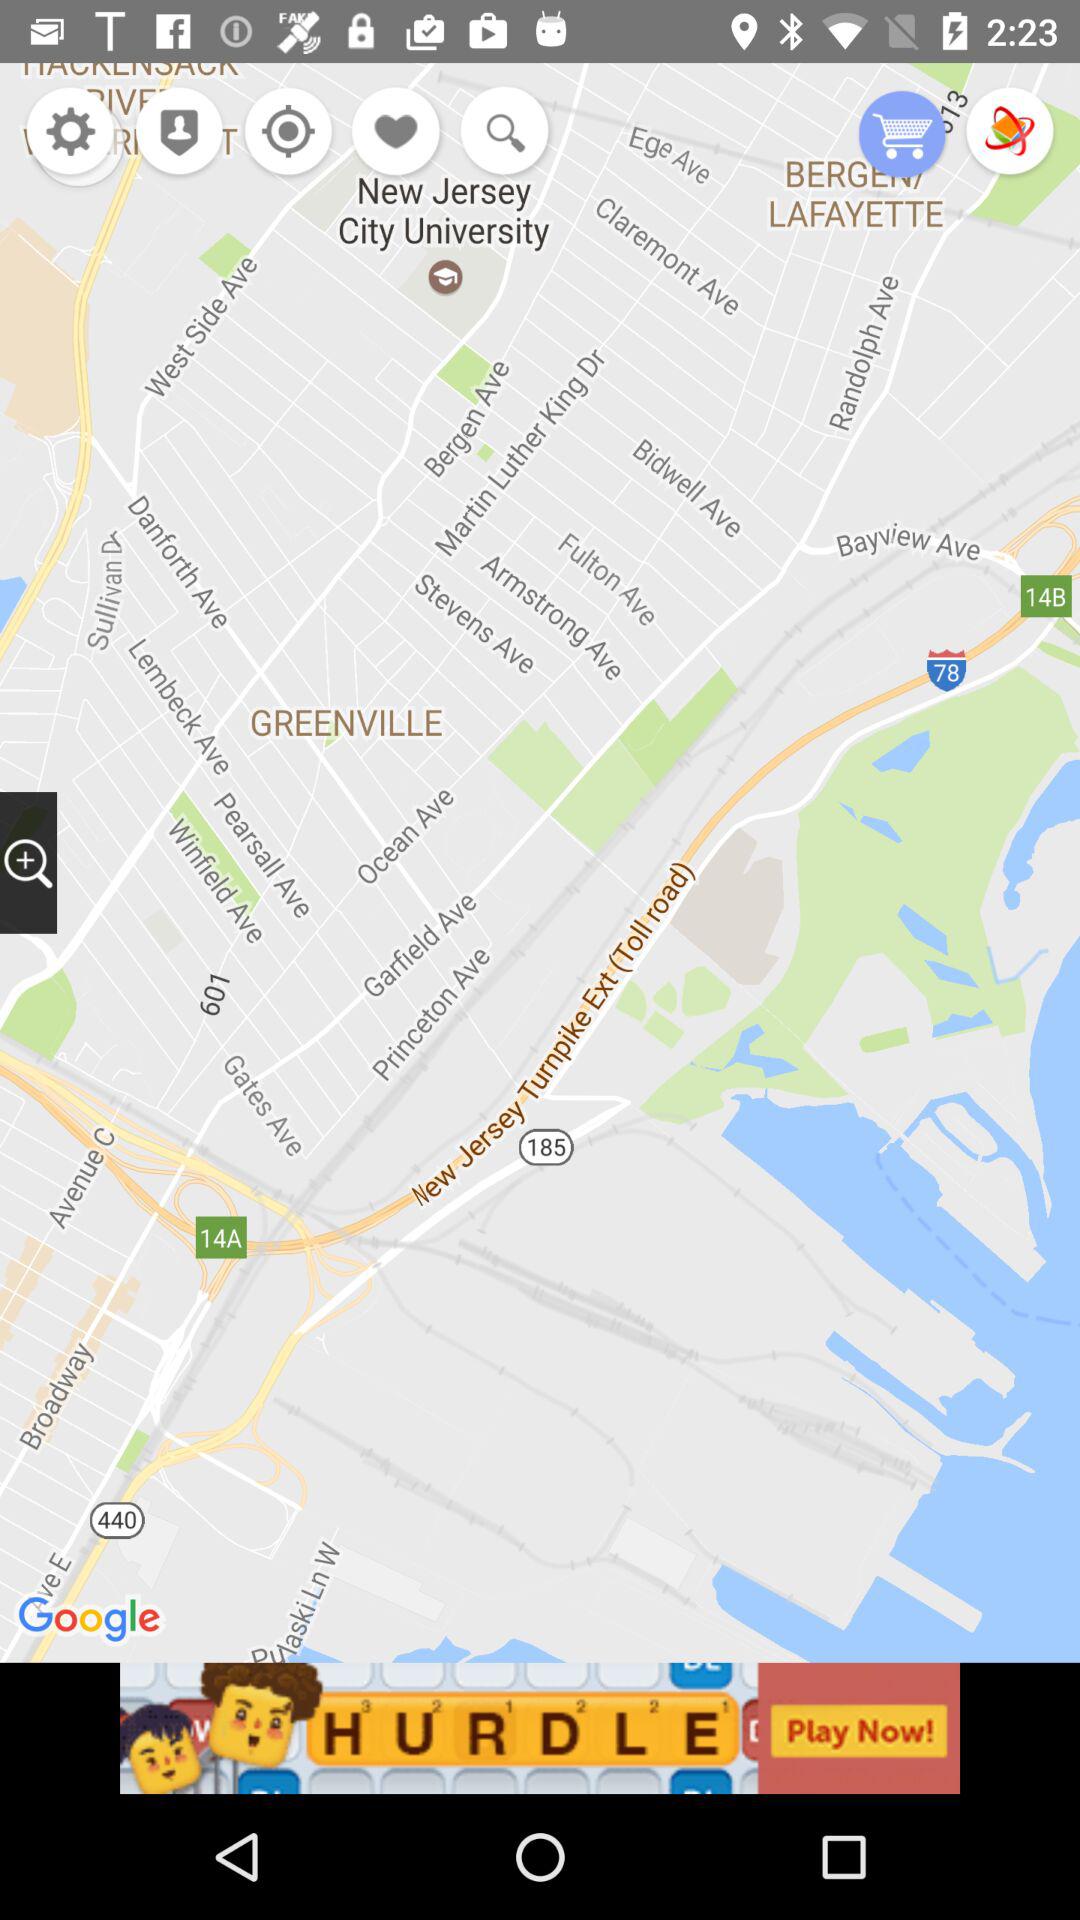  I want to click on drag magnifier, so click(28, 862).